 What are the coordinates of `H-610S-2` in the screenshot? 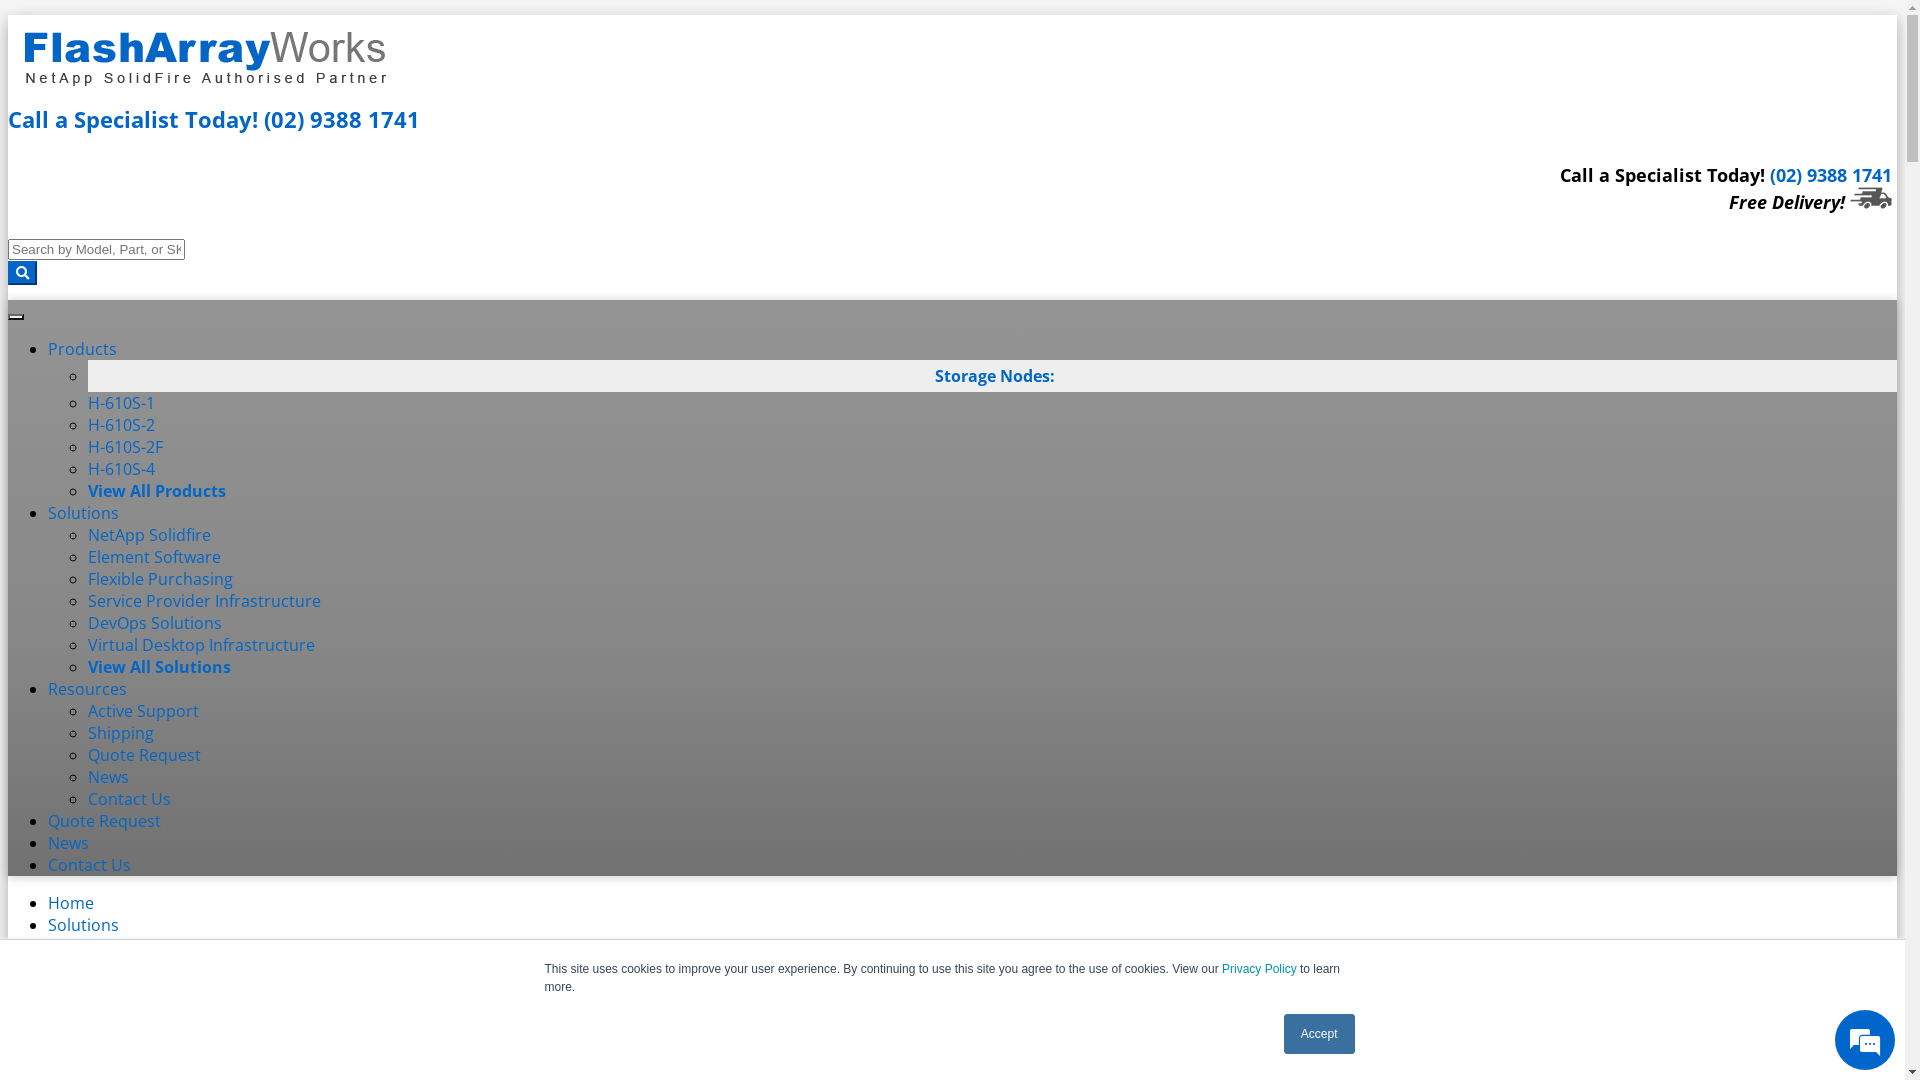 It's located at (122, 425).